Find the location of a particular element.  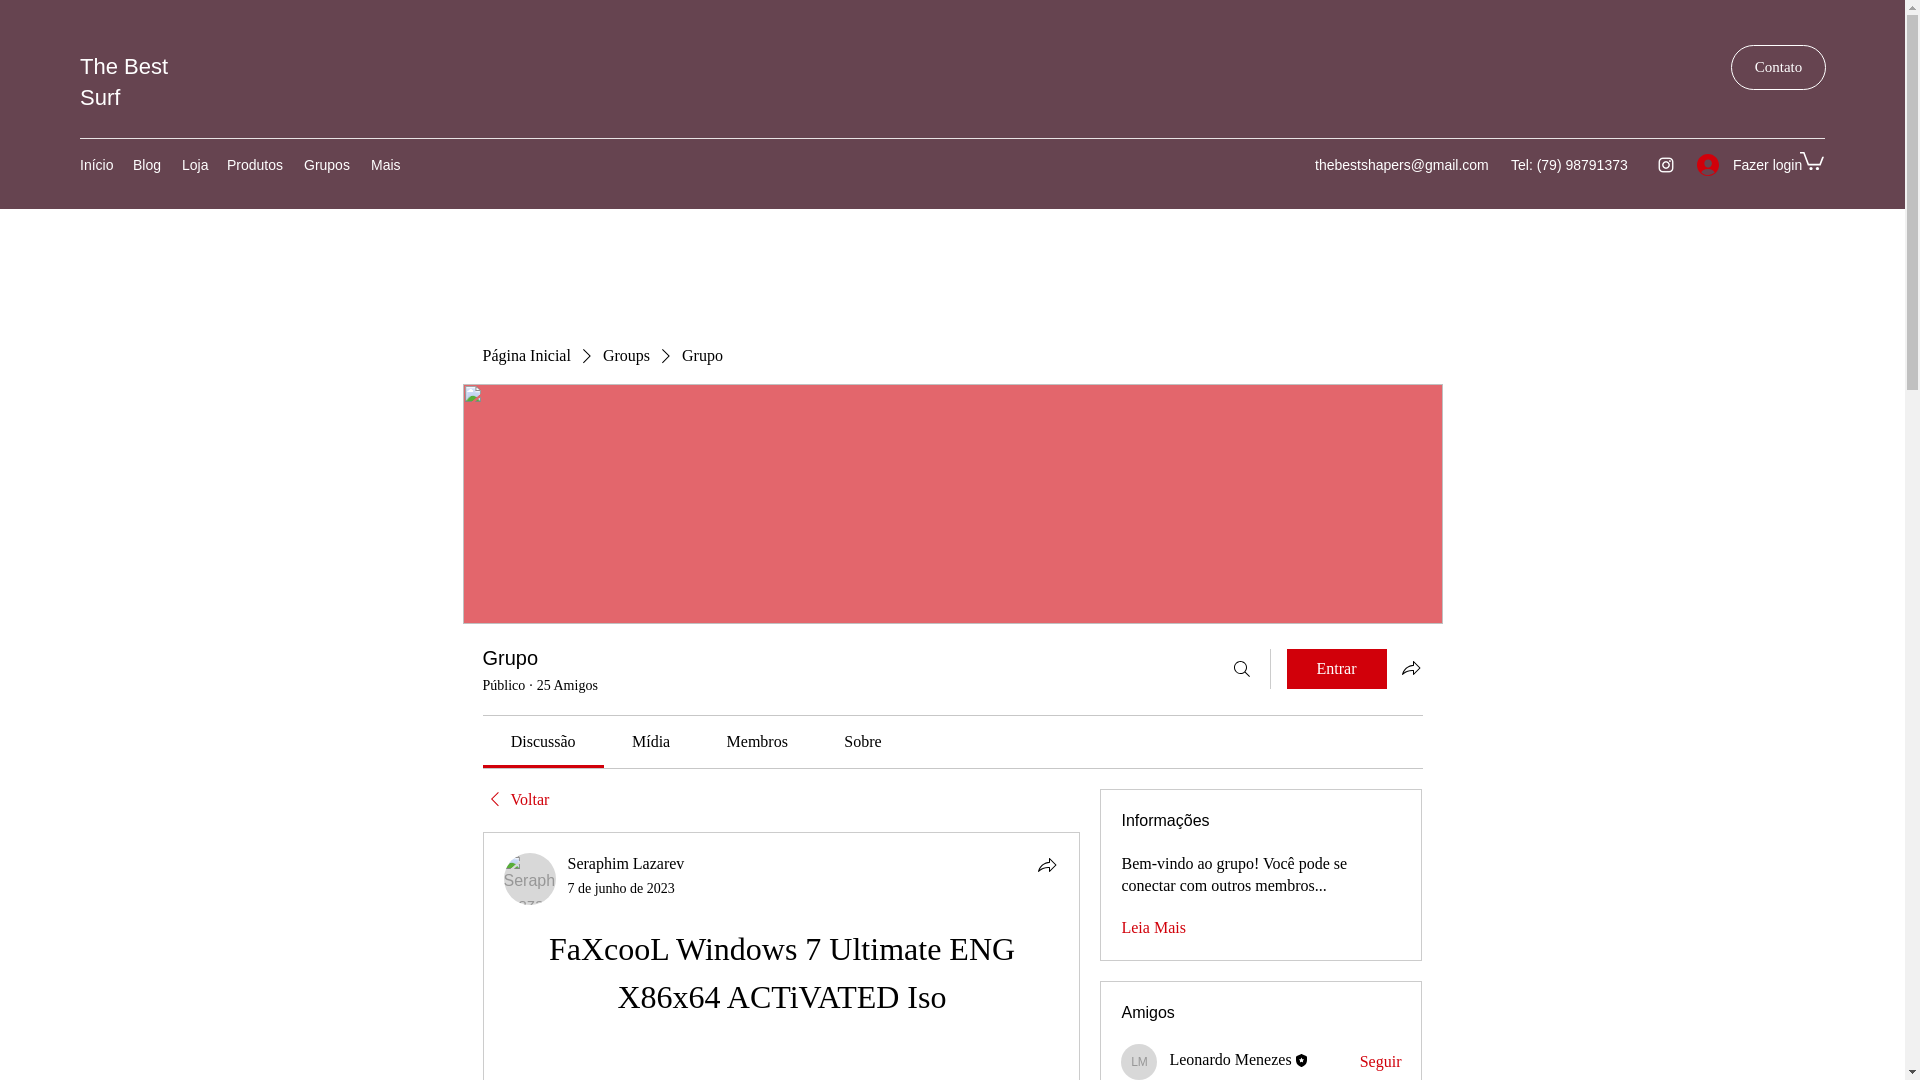

Voltar is located at coordinates (515, 800).